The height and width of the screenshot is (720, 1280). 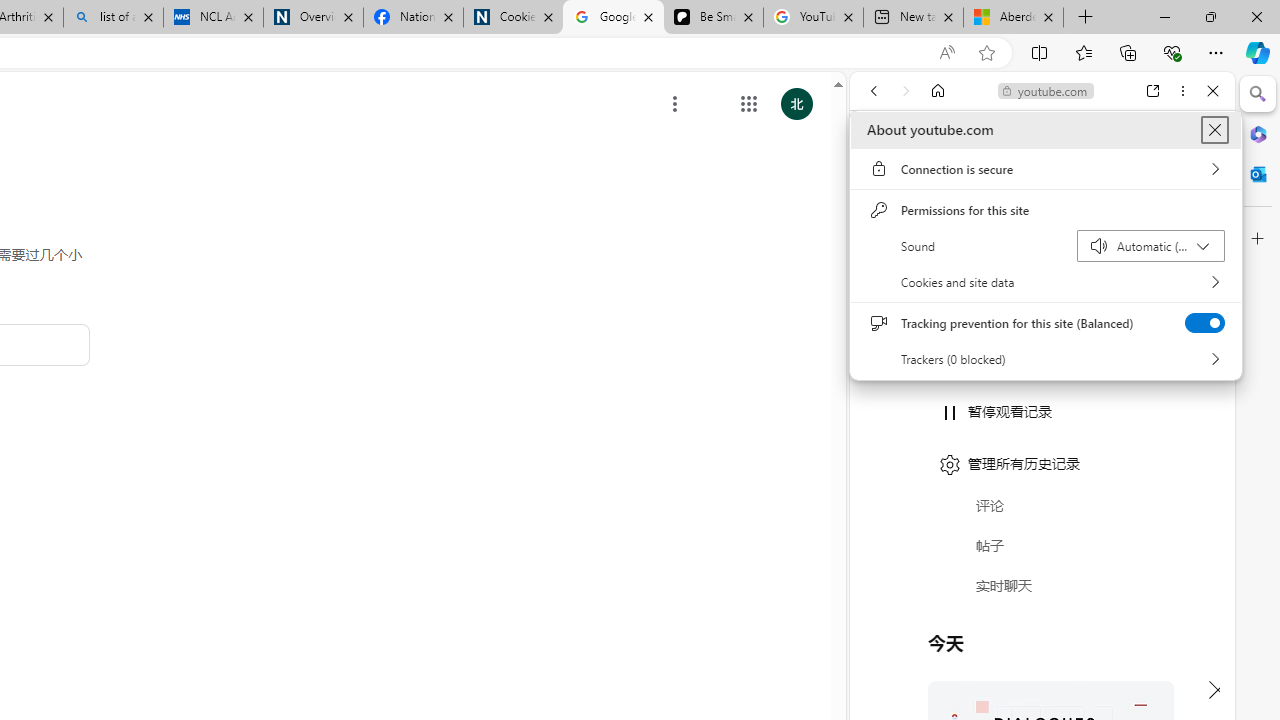 What do you see at coordinates (212, 18) in the screenshot?
I see `NCL Adult Asthma Inhaler Choice Guideline` at bounding box center [212, 18].